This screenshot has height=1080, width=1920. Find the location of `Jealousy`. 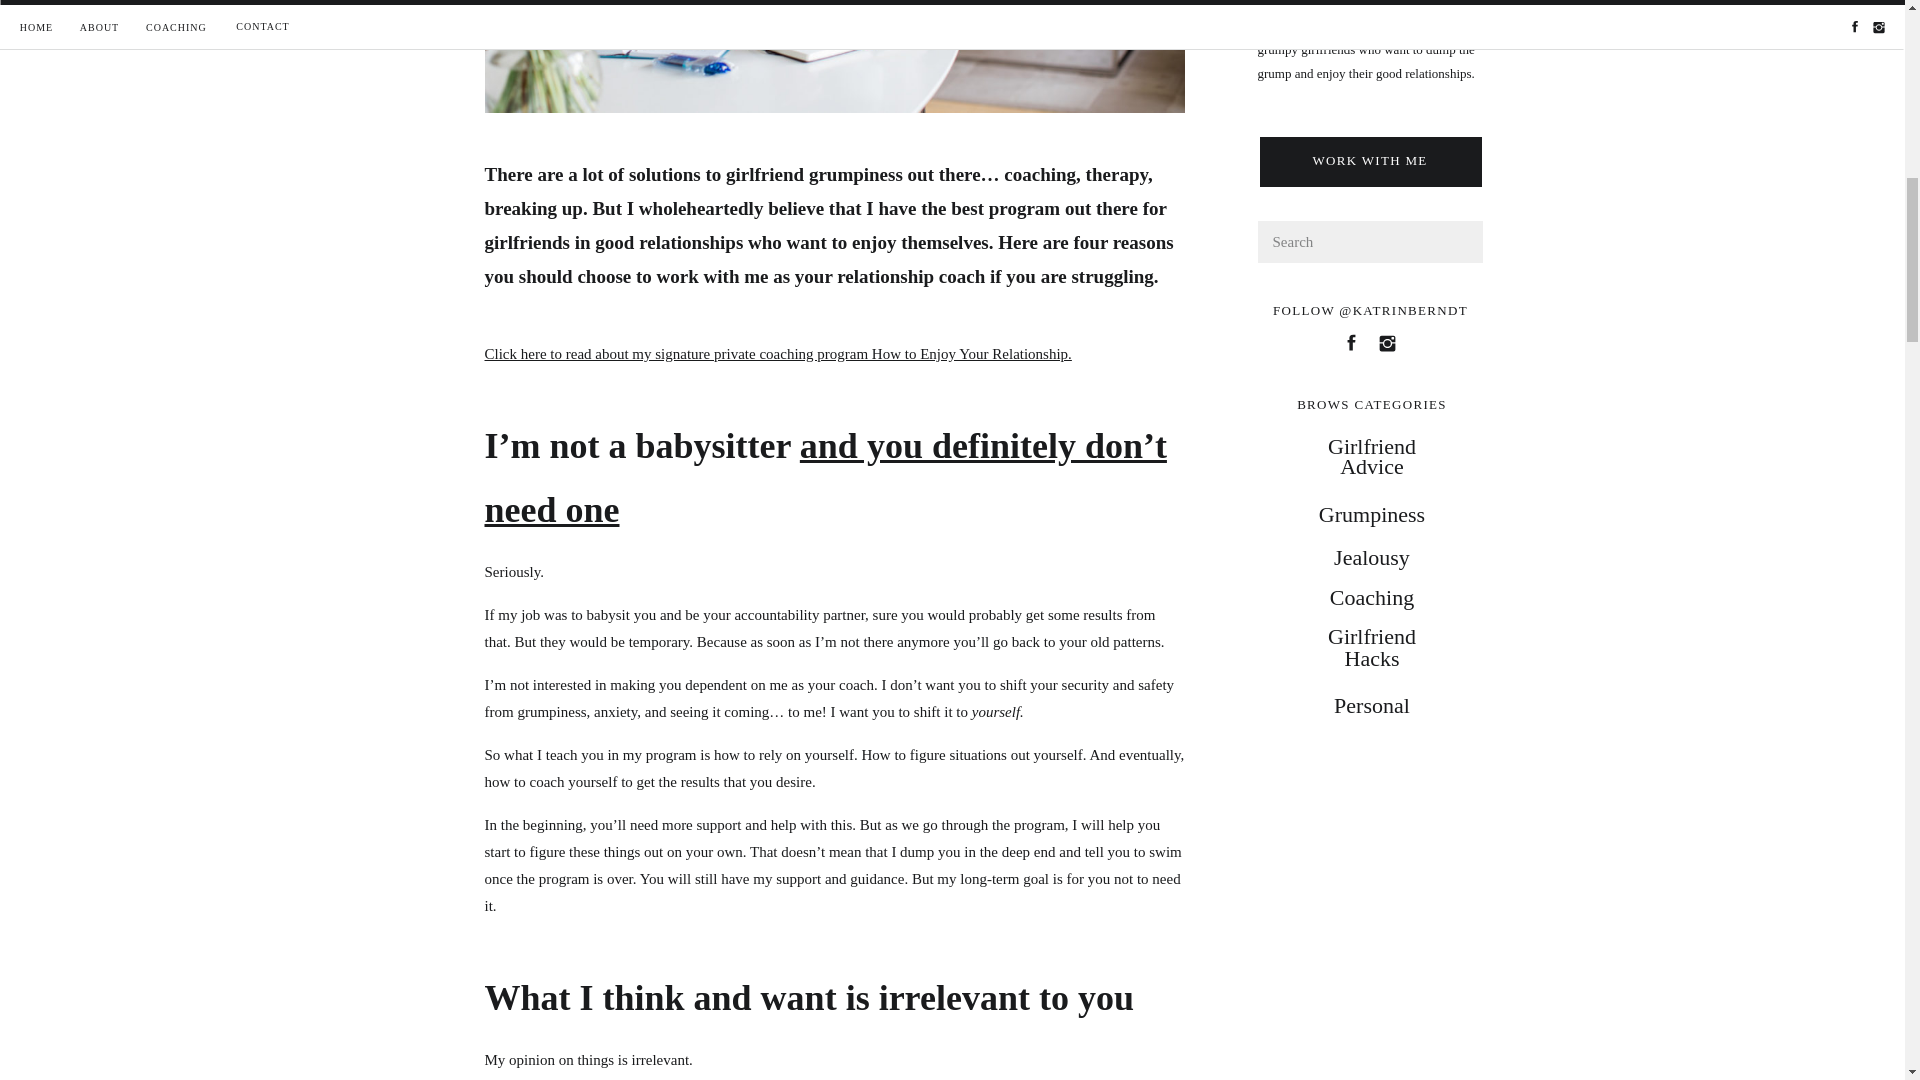

Jealousy is located at coordinates (1372, 552).